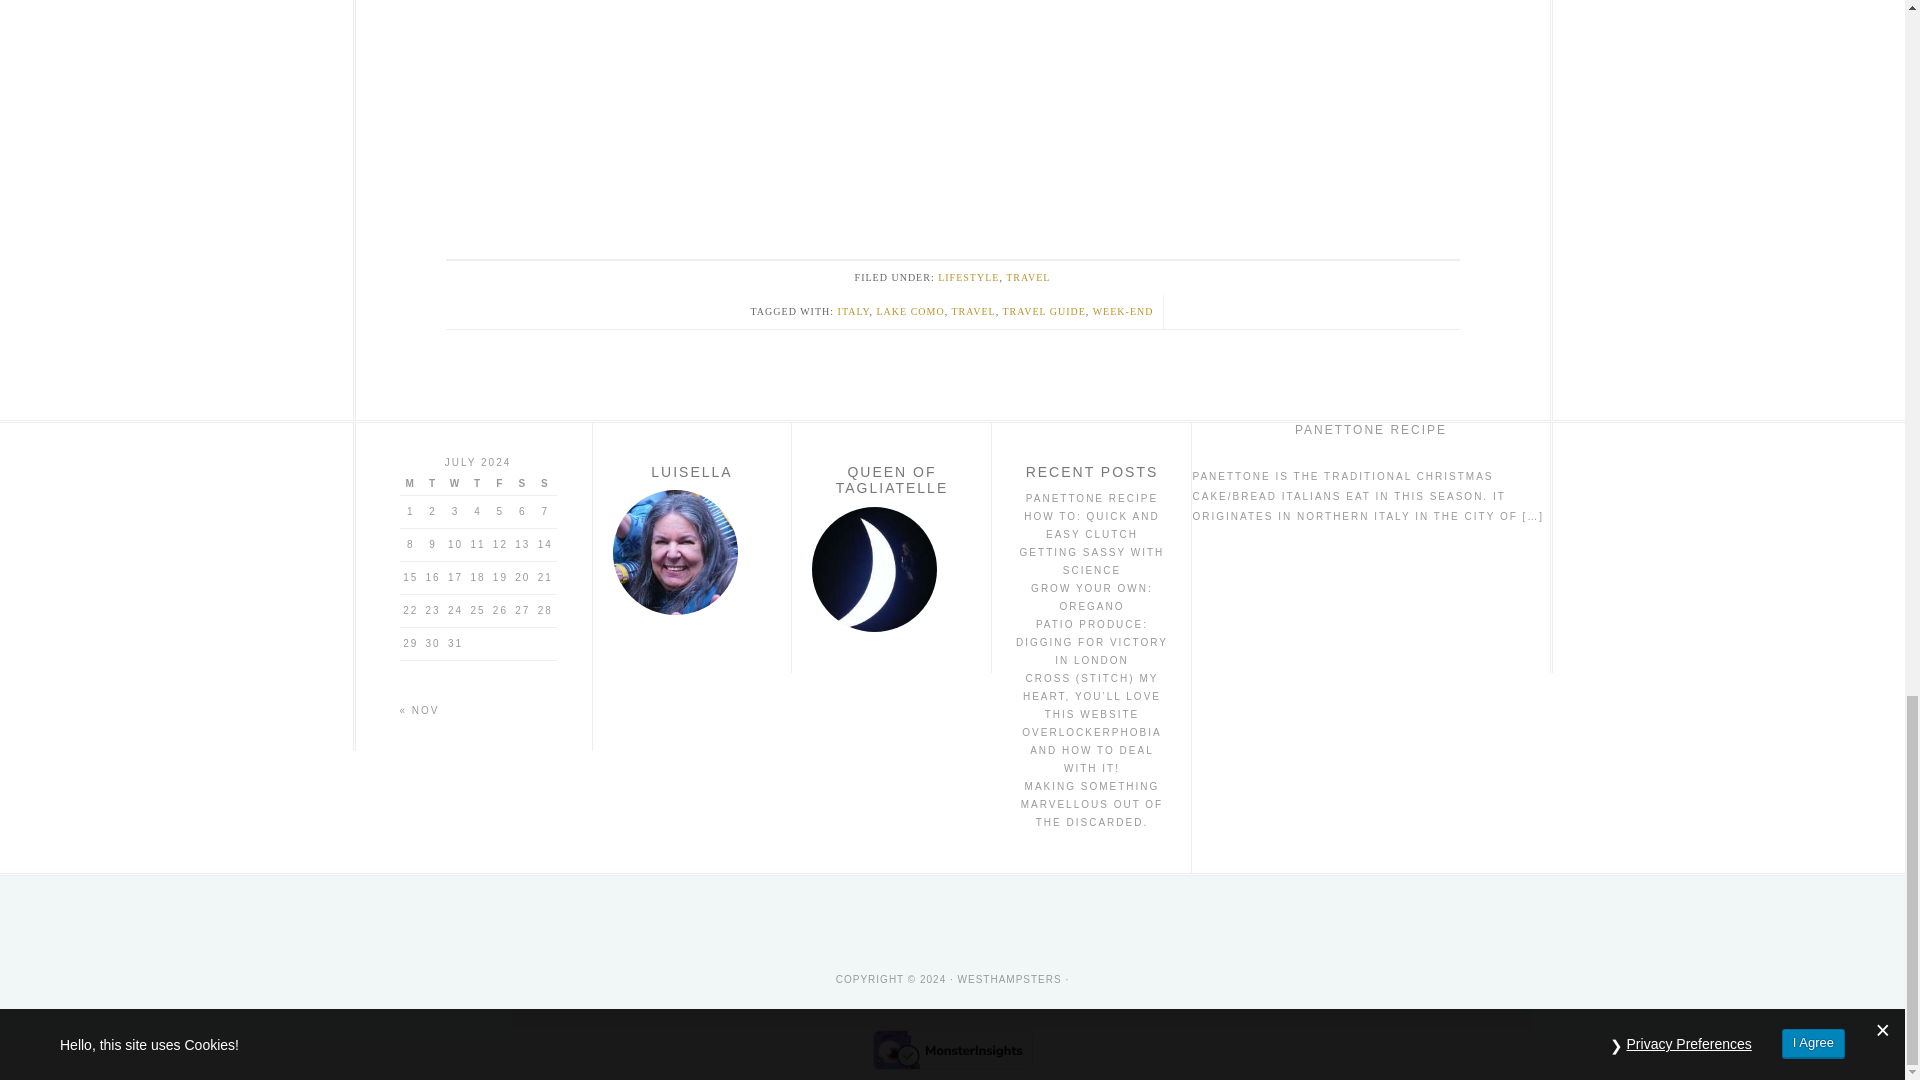  I want to click on Wednesday, so click(454, 484).